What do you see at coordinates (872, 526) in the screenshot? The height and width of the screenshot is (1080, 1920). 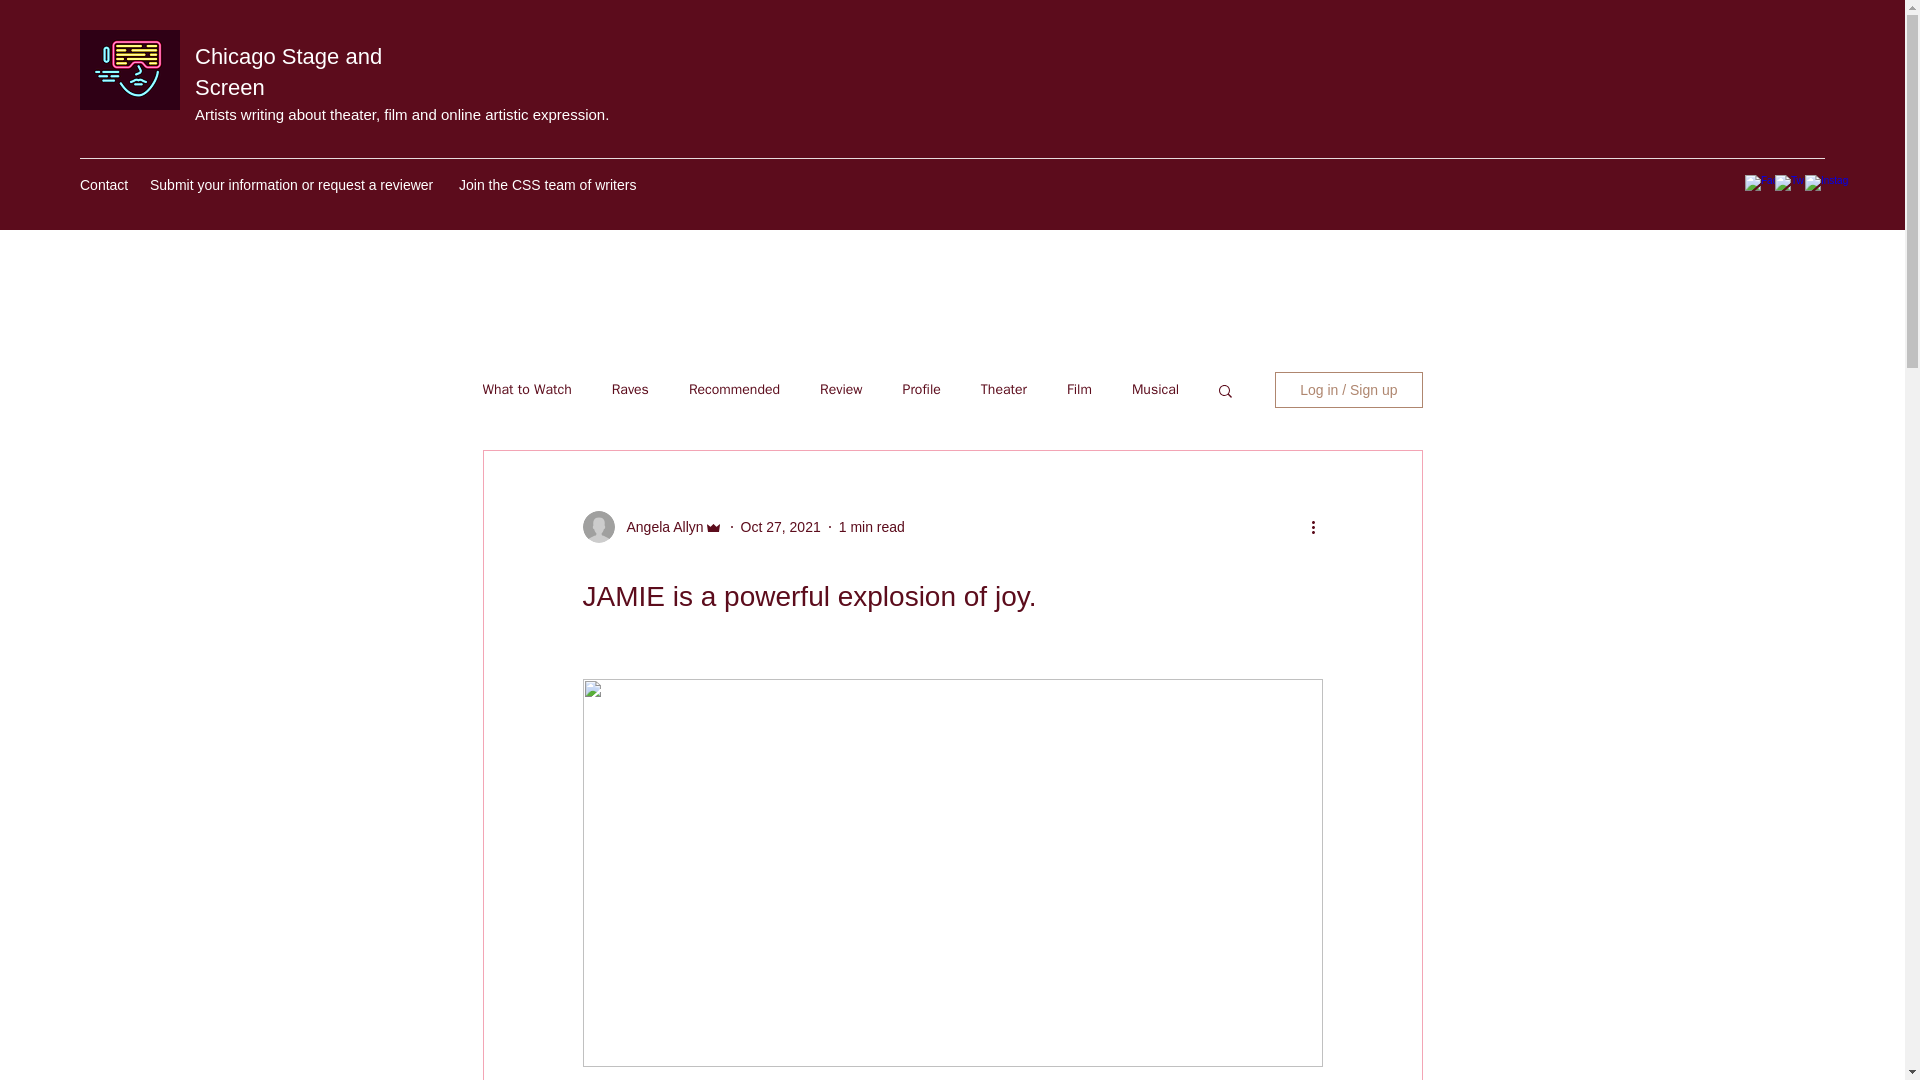 I see `1 min read` at bounding box center [872, 526].